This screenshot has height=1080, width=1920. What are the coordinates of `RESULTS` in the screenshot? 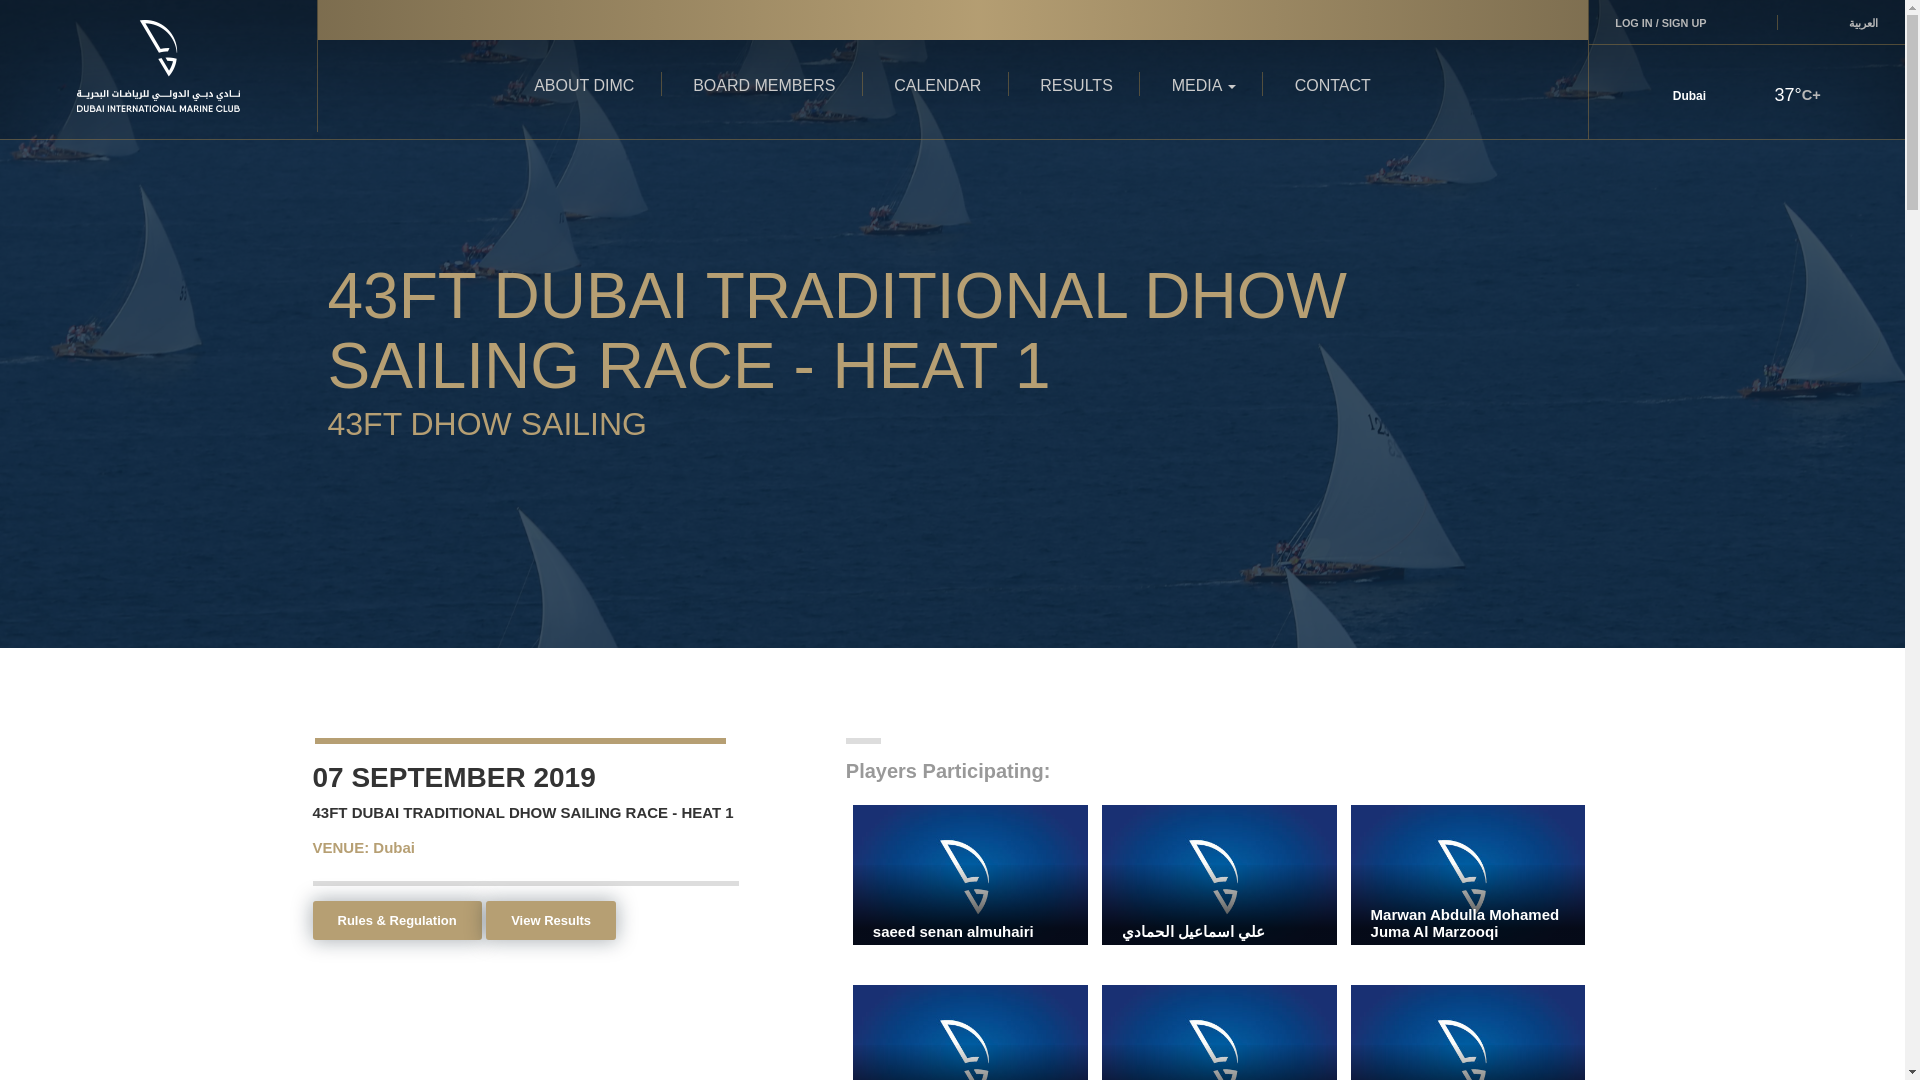 It's located at (1076, 86).